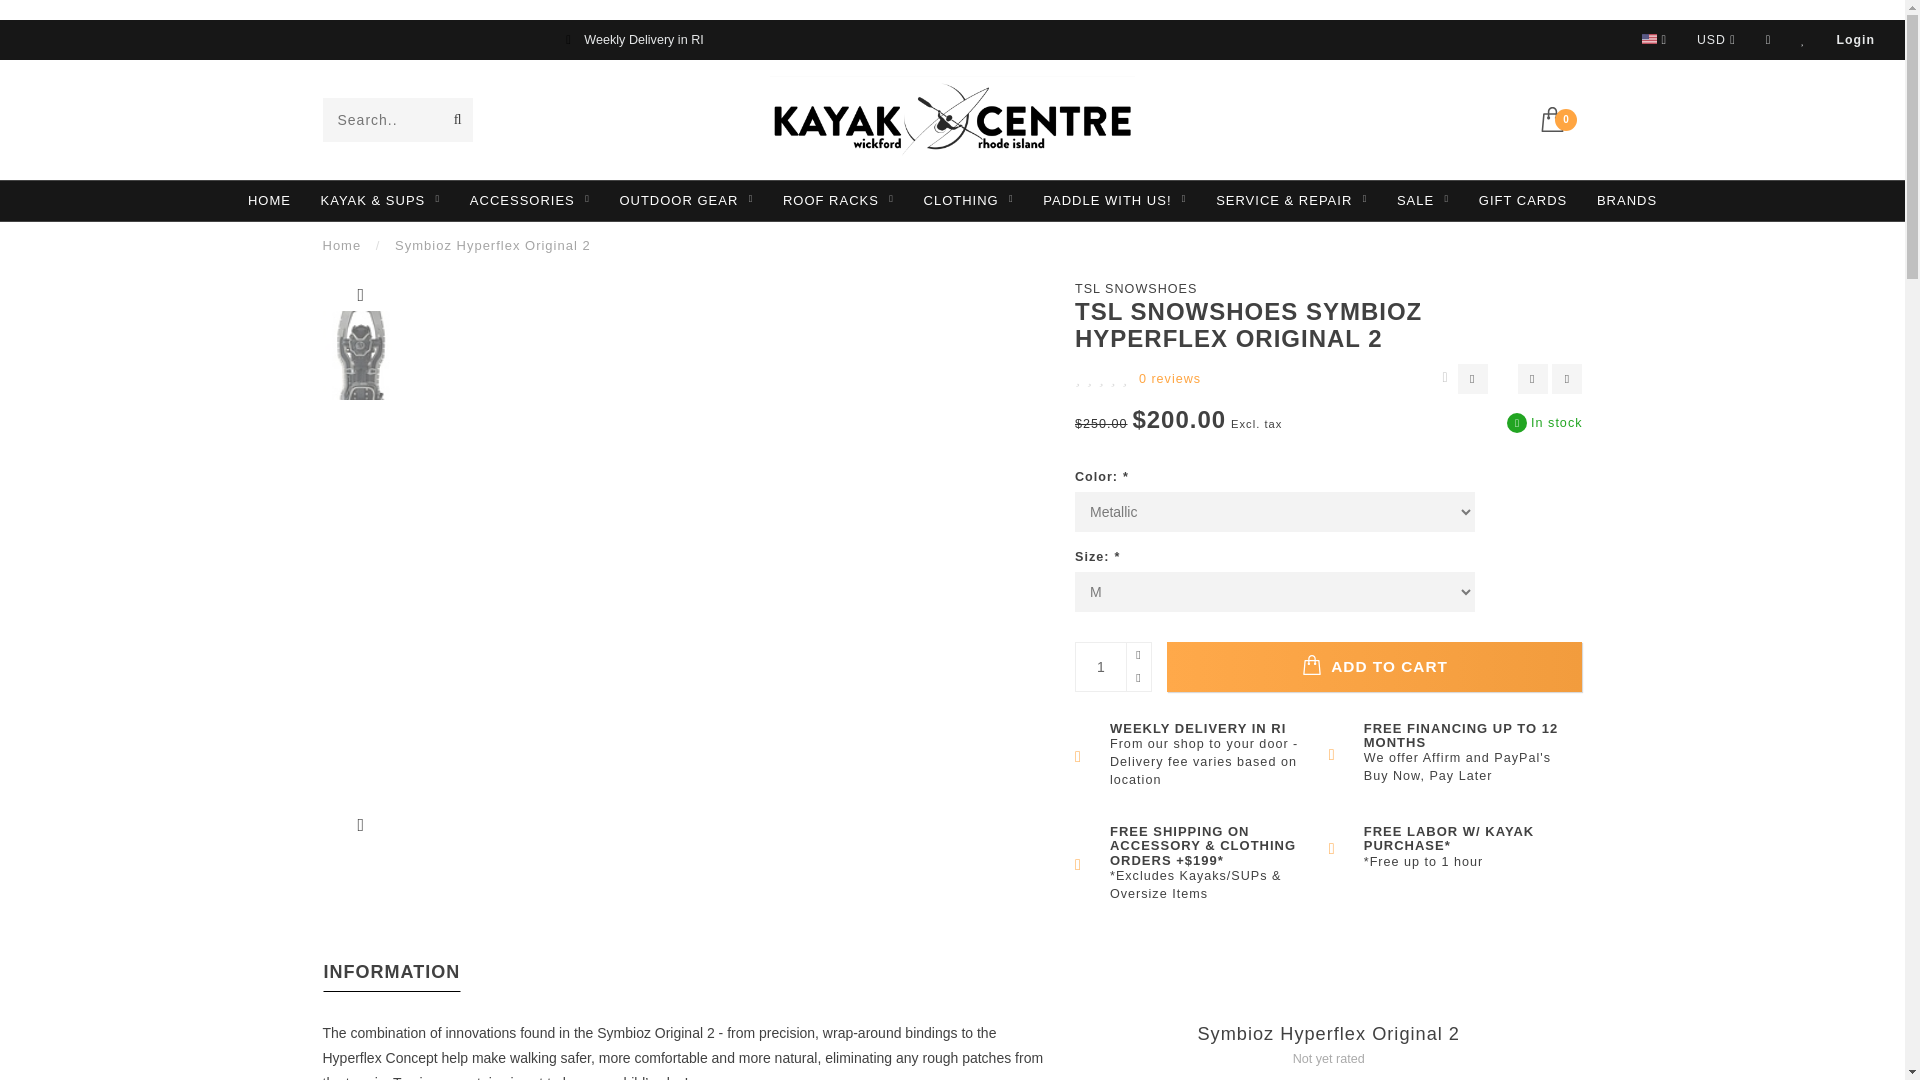 The width and height of the screenshot is (1920, 1080). Describe the element at coordinates (341, 244) in the screenshot. I see `Home` at that location.